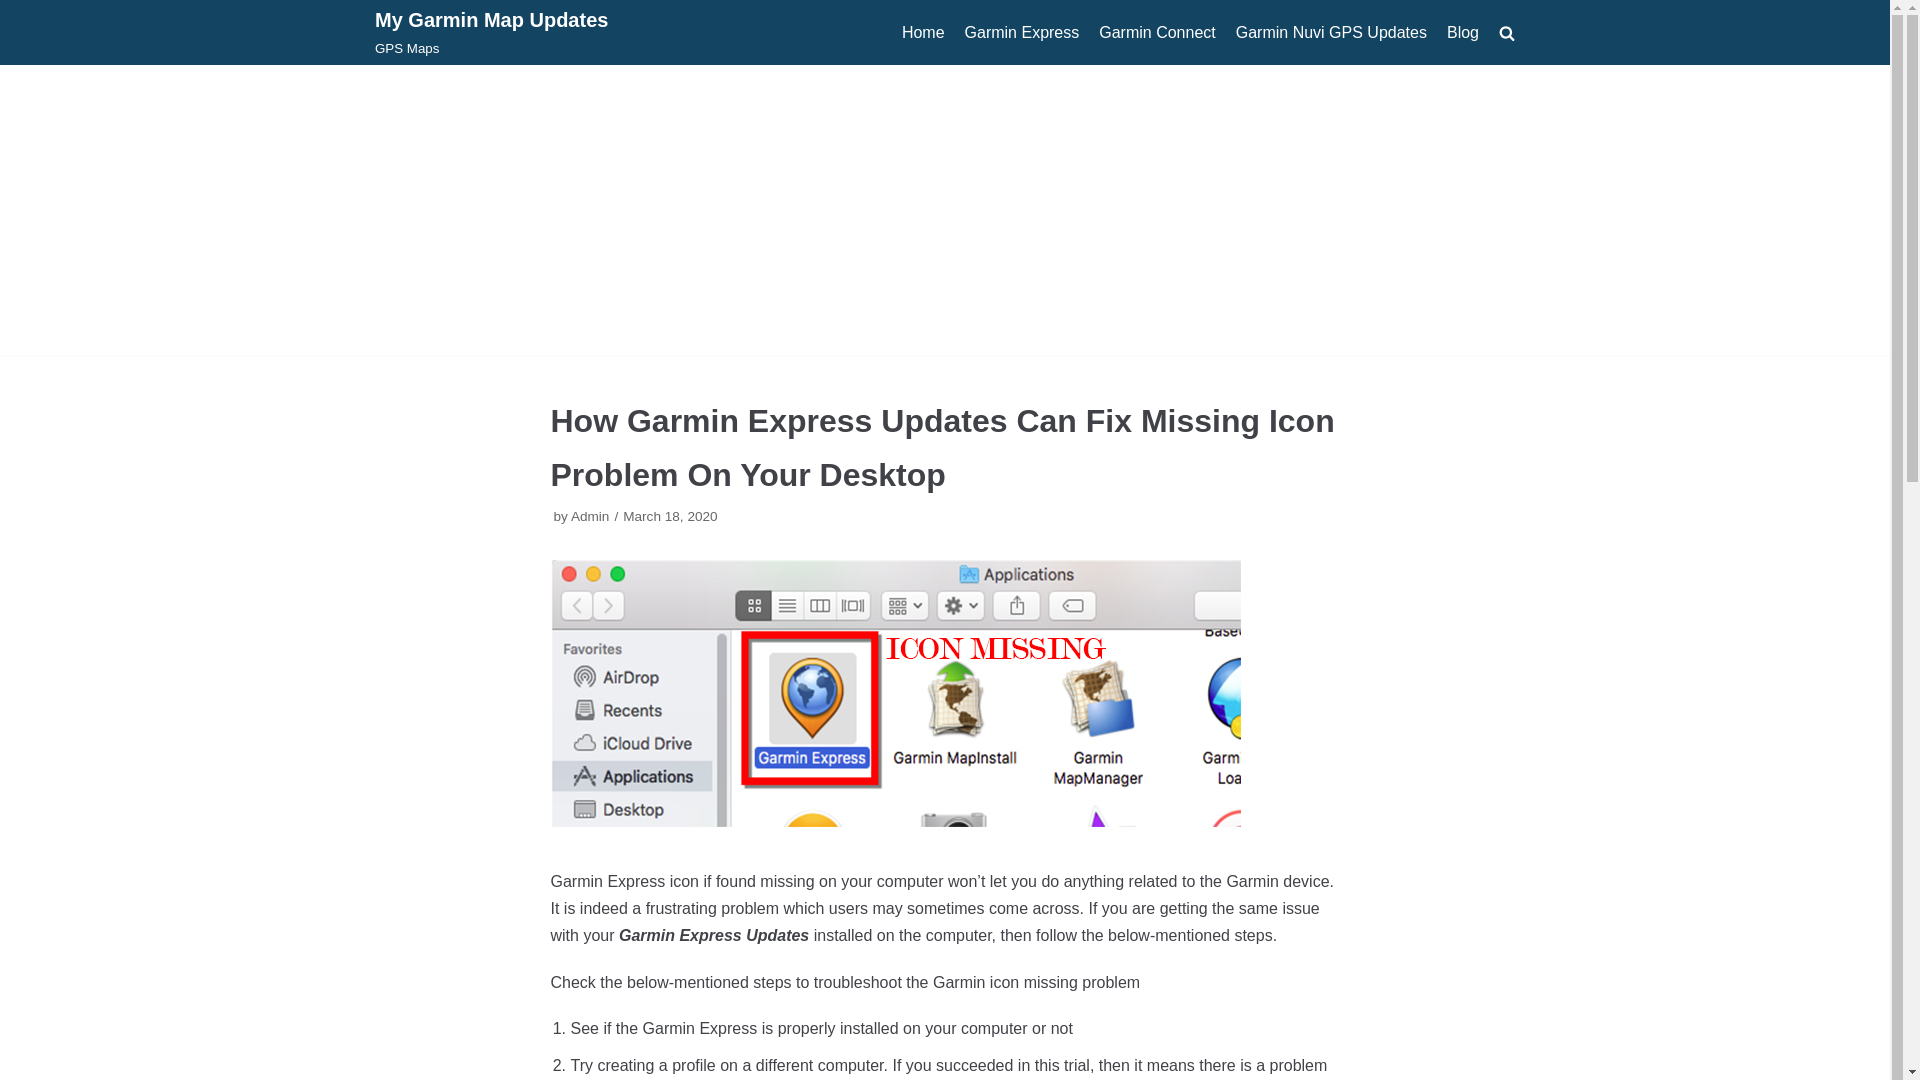  What do you see at coordinates (491, 32) in the screenshot?
I see `Posts by Admin` at bounding box center [491, 32].